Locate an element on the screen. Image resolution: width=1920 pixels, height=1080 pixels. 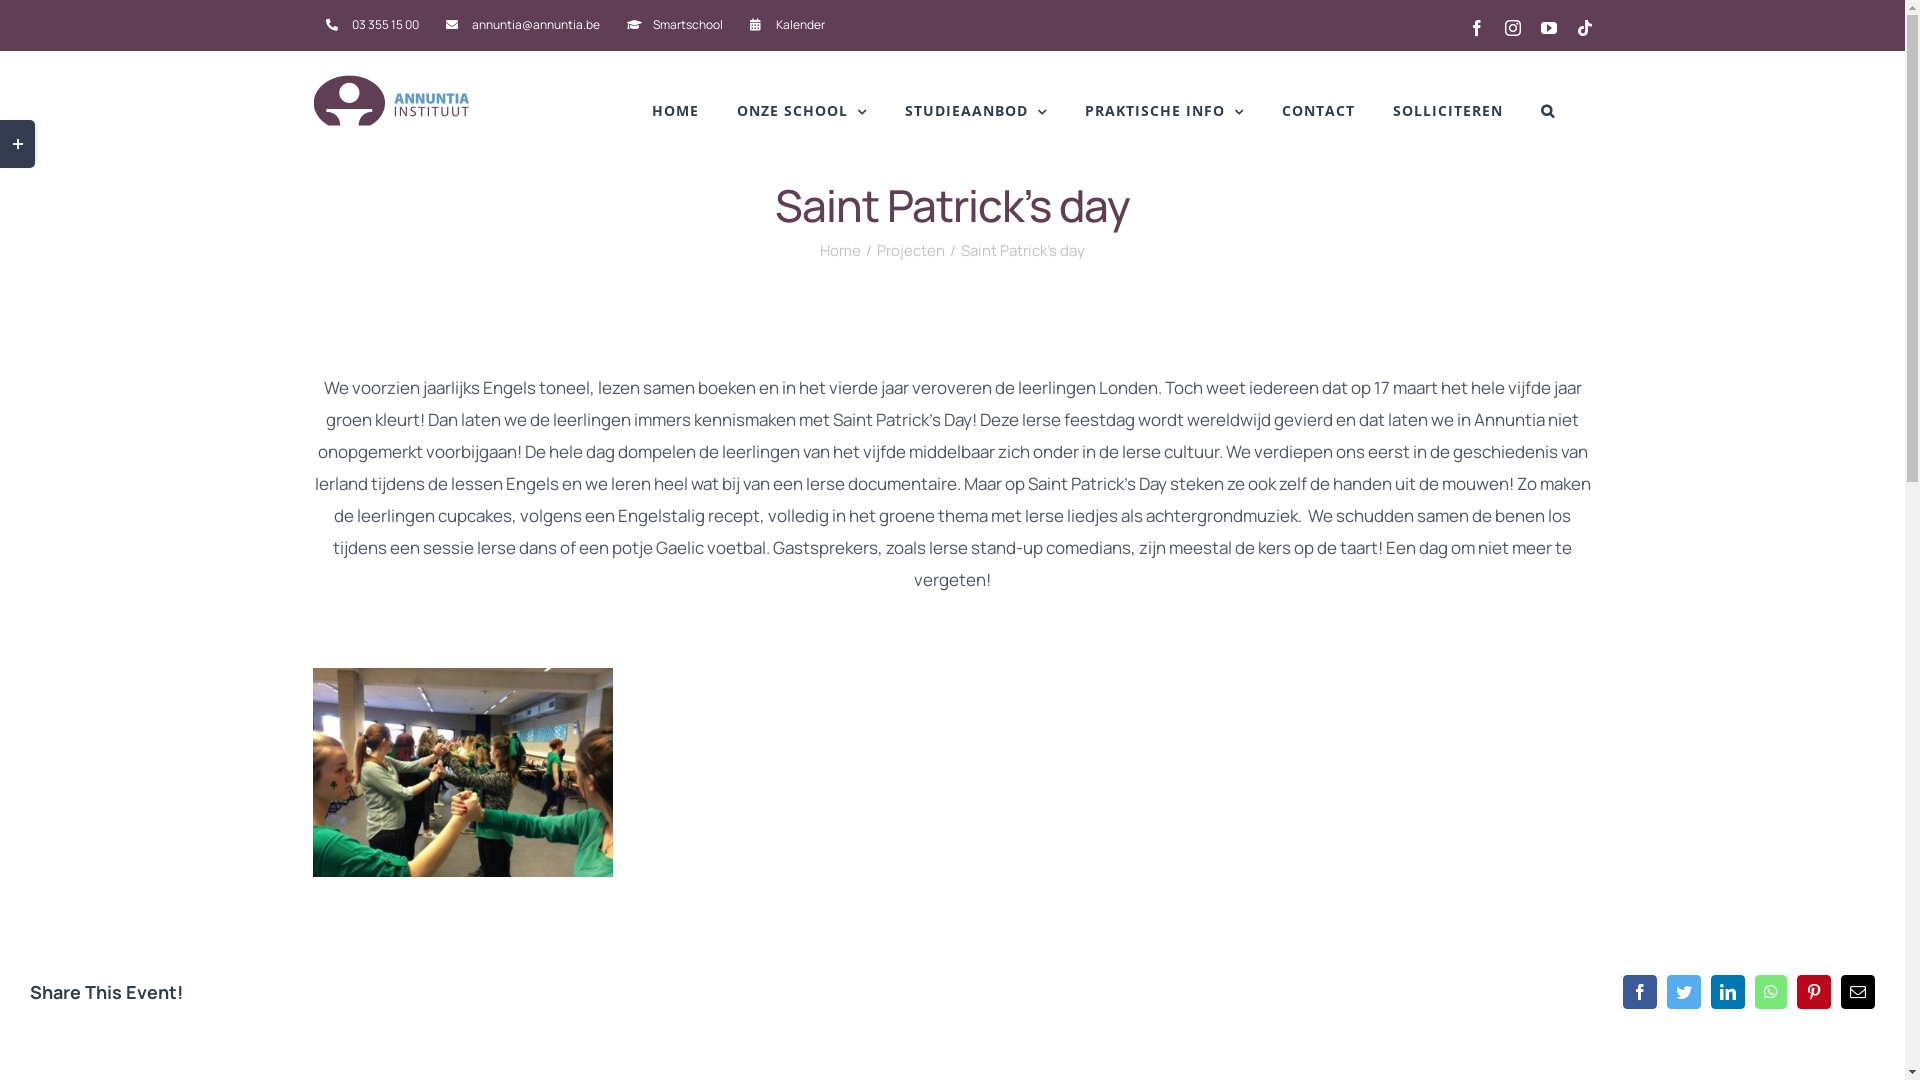
YouTube is located at coordinates (1548, 28).